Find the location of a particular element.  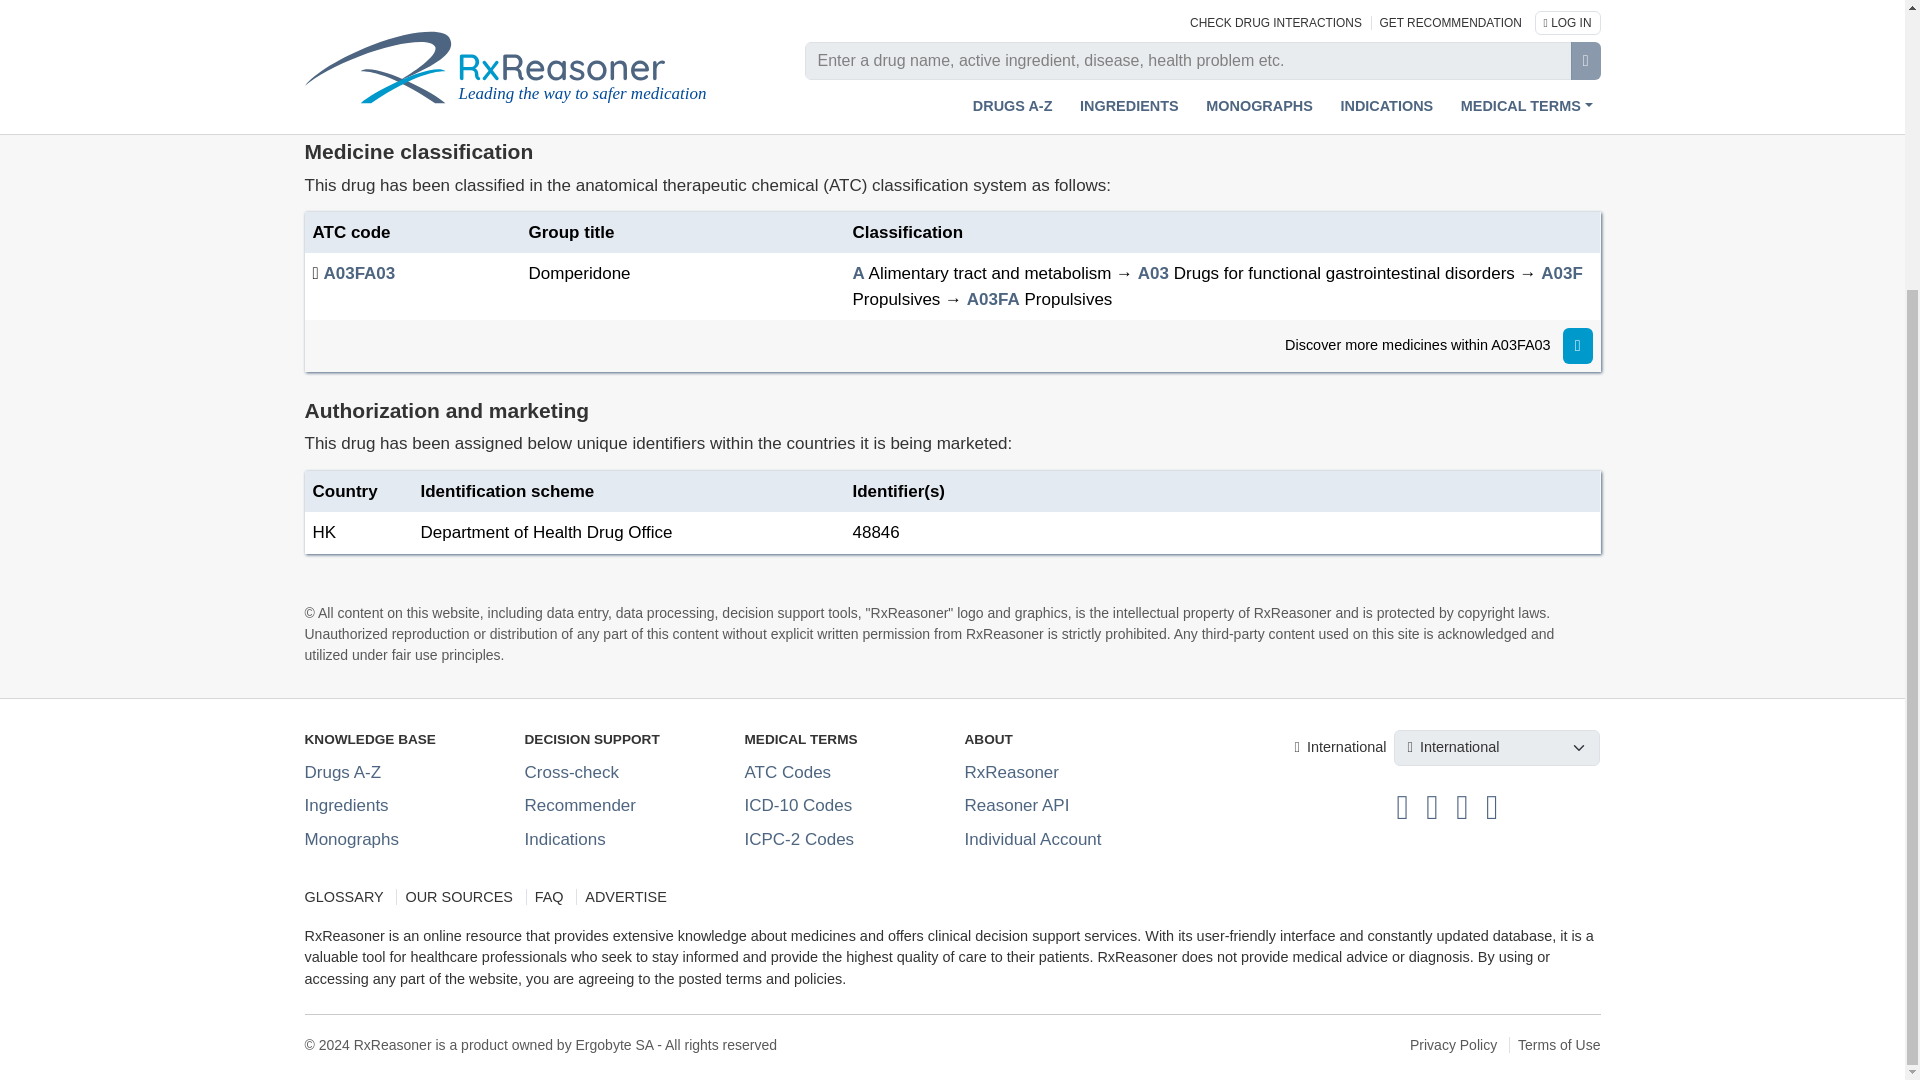

RxReasoner is located at coordinates (1011, 772).